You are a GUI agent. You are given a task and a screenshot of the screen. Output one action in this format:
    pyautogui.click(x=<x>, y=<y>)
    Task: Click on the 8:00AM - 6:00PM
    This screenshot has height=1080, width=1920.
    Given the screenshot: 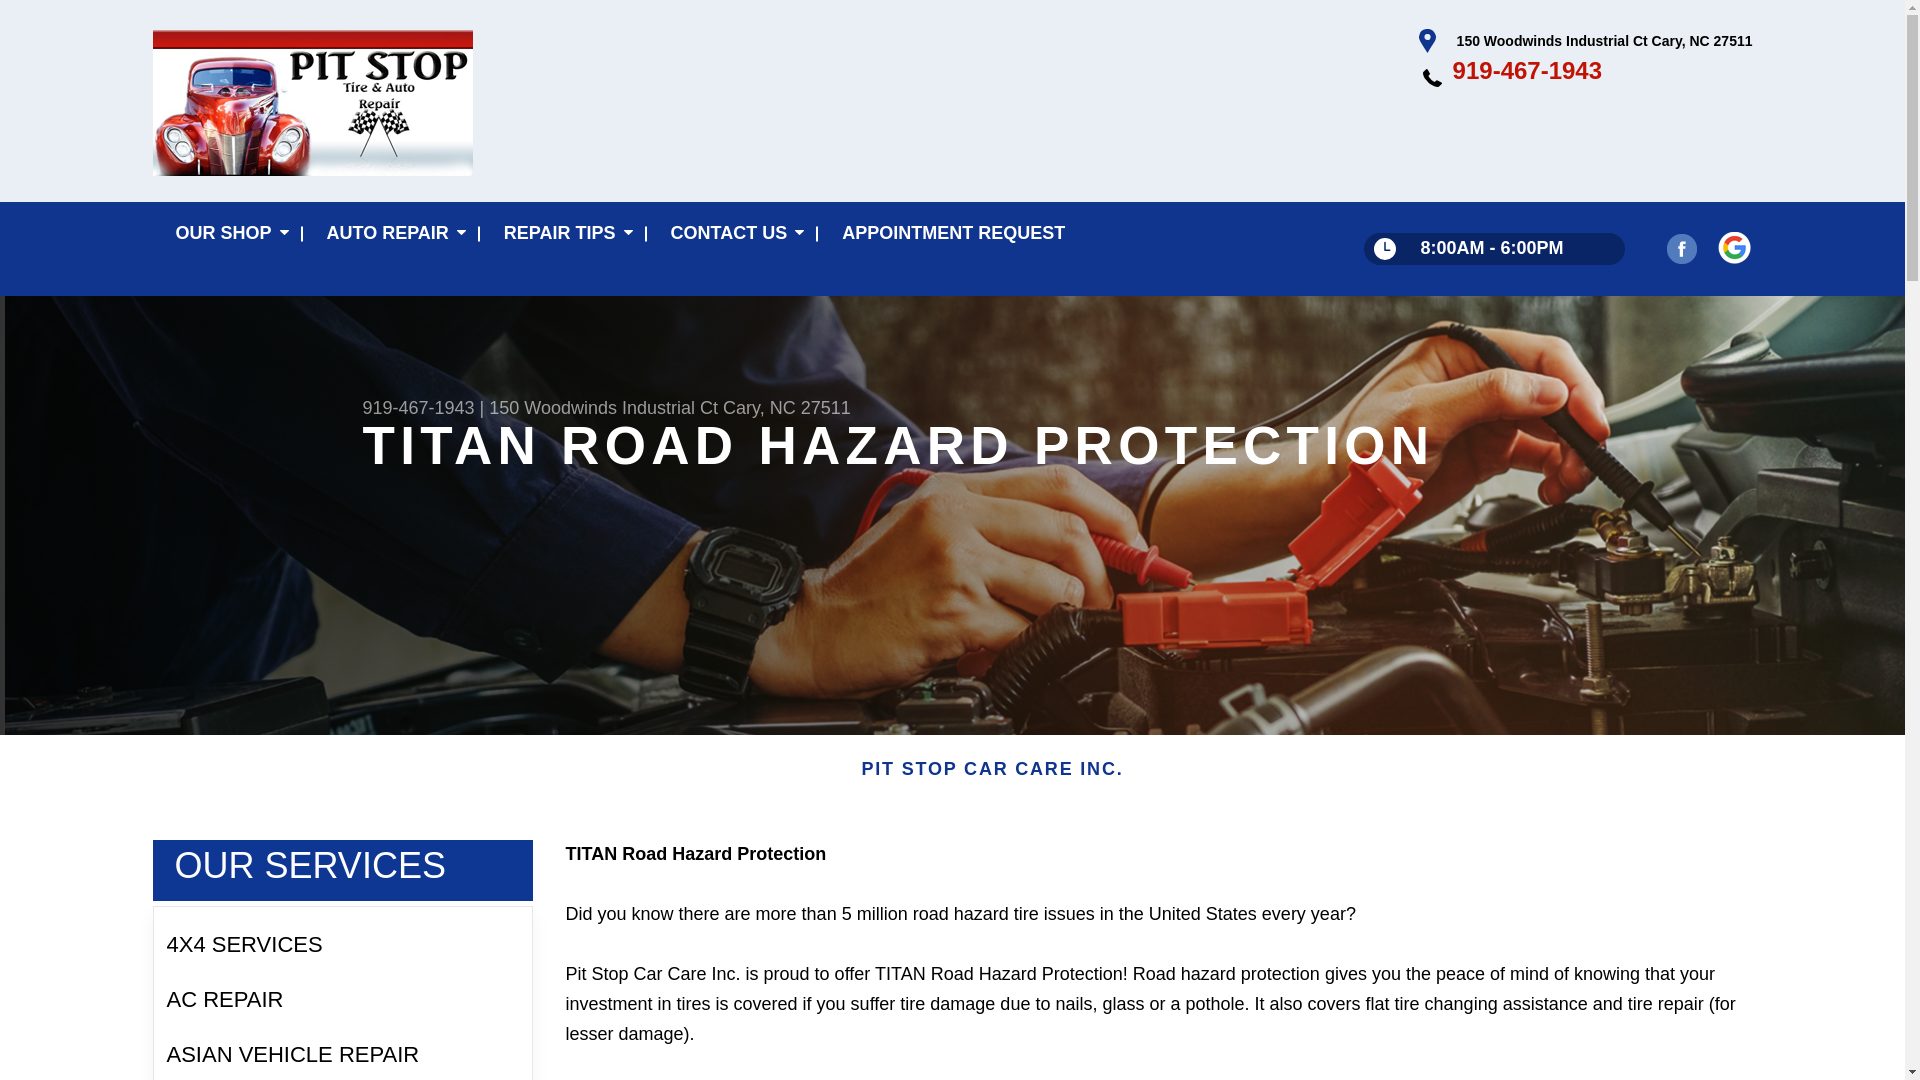 What is the action you would take?
    pyautogui.click(x=1494, y=248)
    